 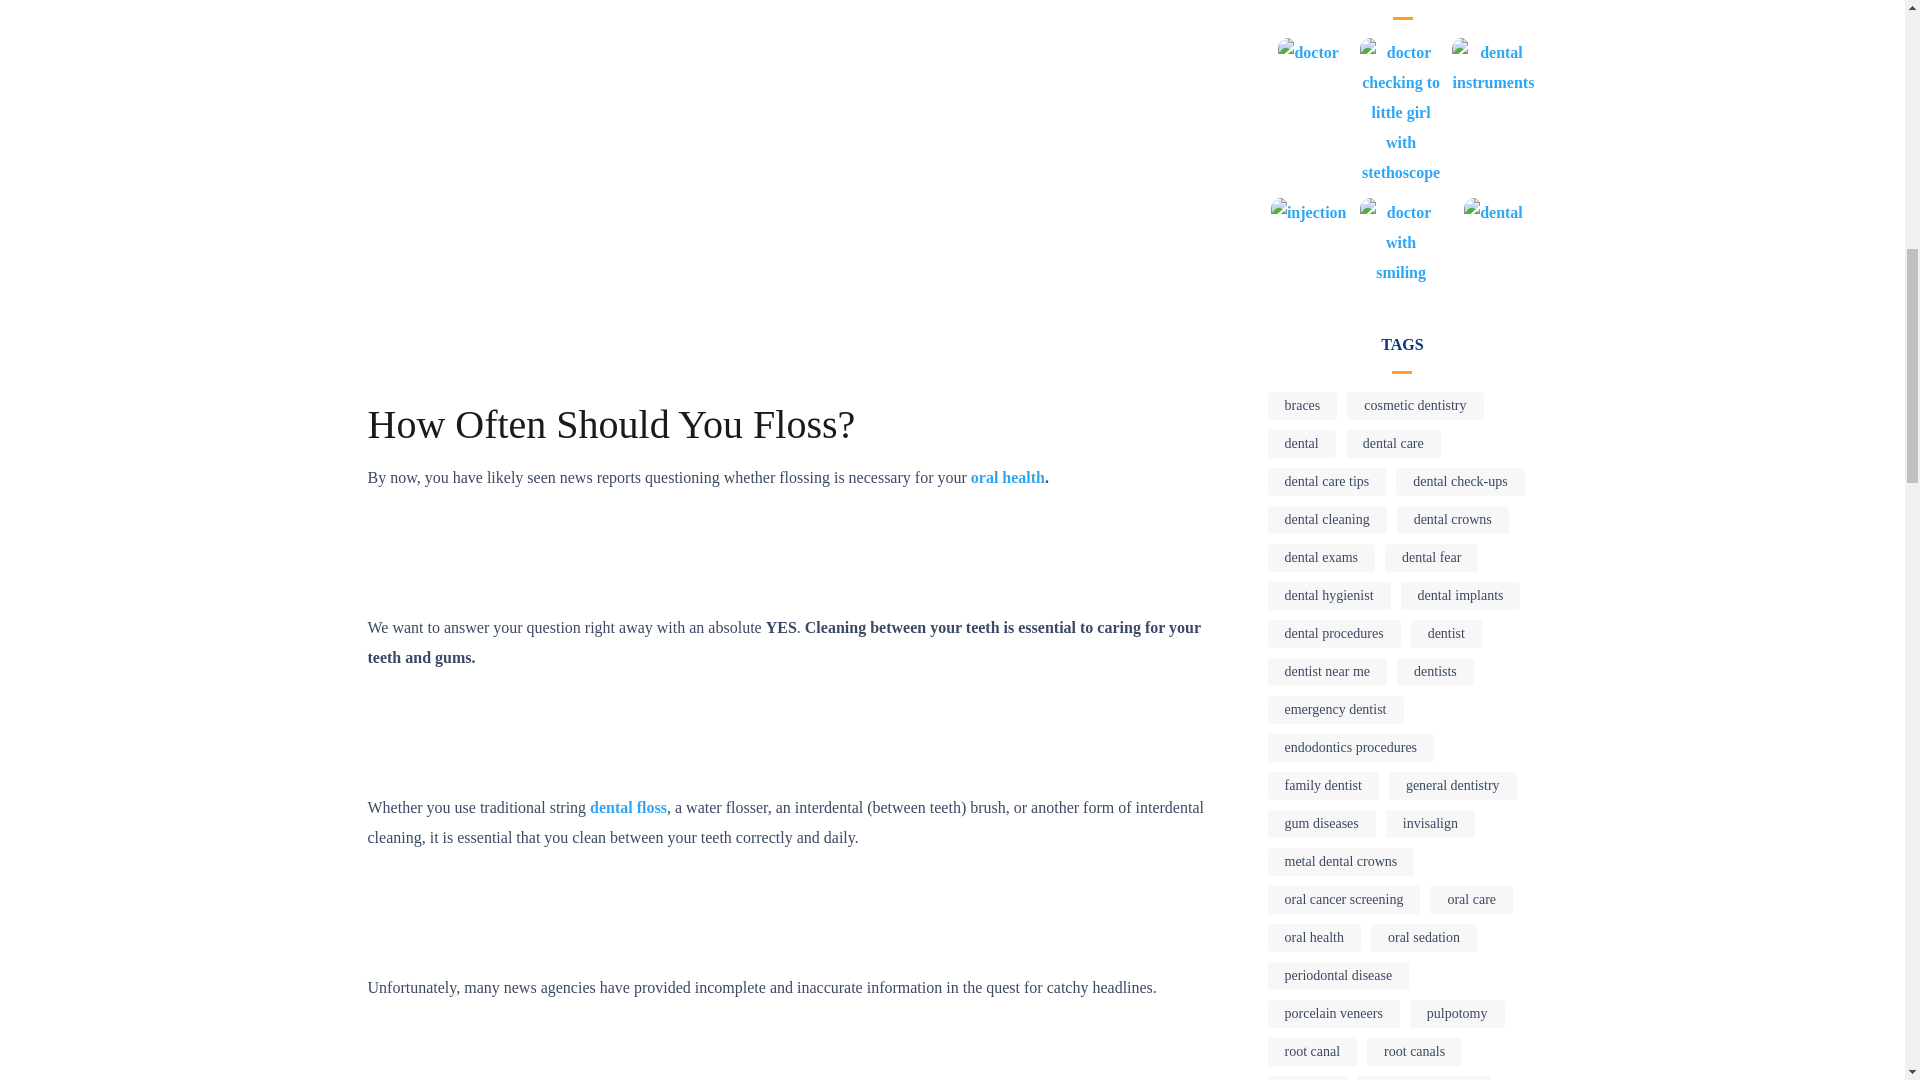 What do you see at coordinates (628, 808) in the screenshot?
I see `dental floss` at bounding box center [628, 808].